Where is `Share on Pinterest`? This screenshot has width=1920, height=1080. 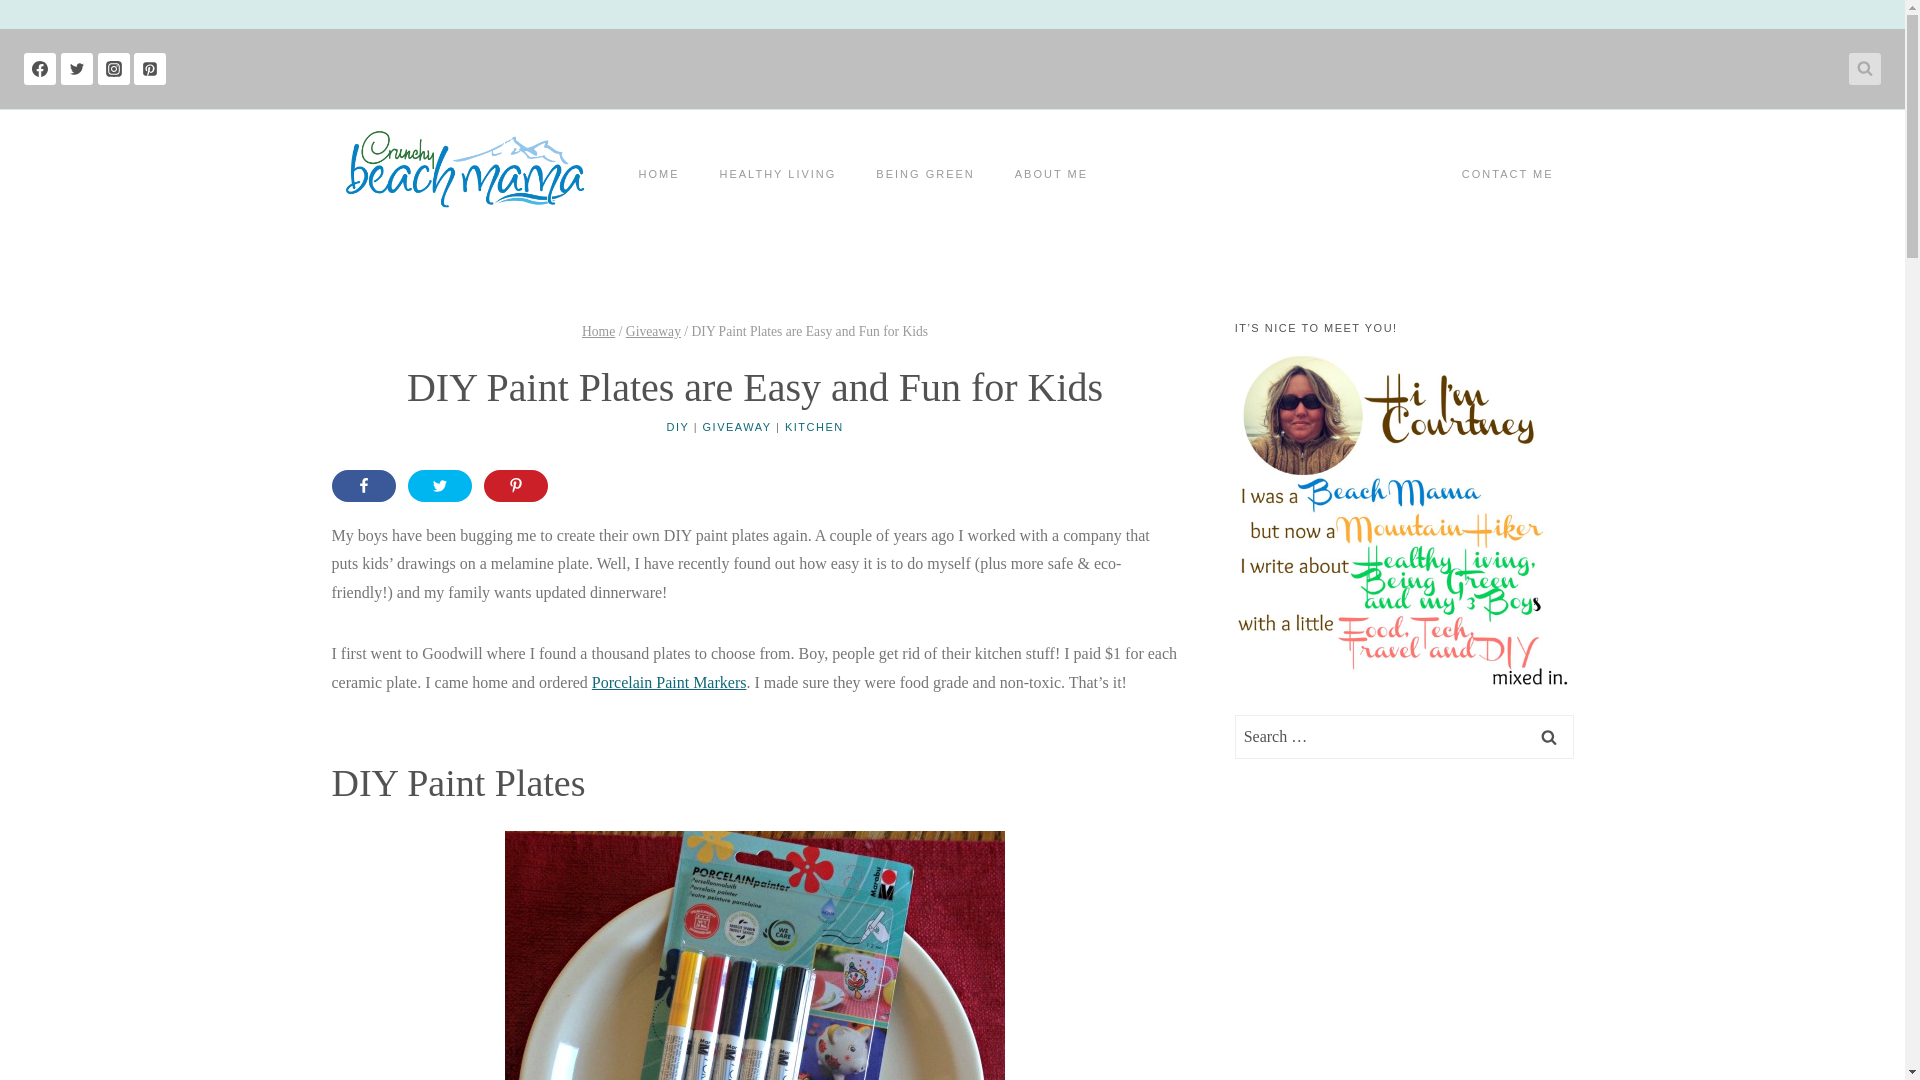
Share on Pinterest is located at coordinates (515, 486).